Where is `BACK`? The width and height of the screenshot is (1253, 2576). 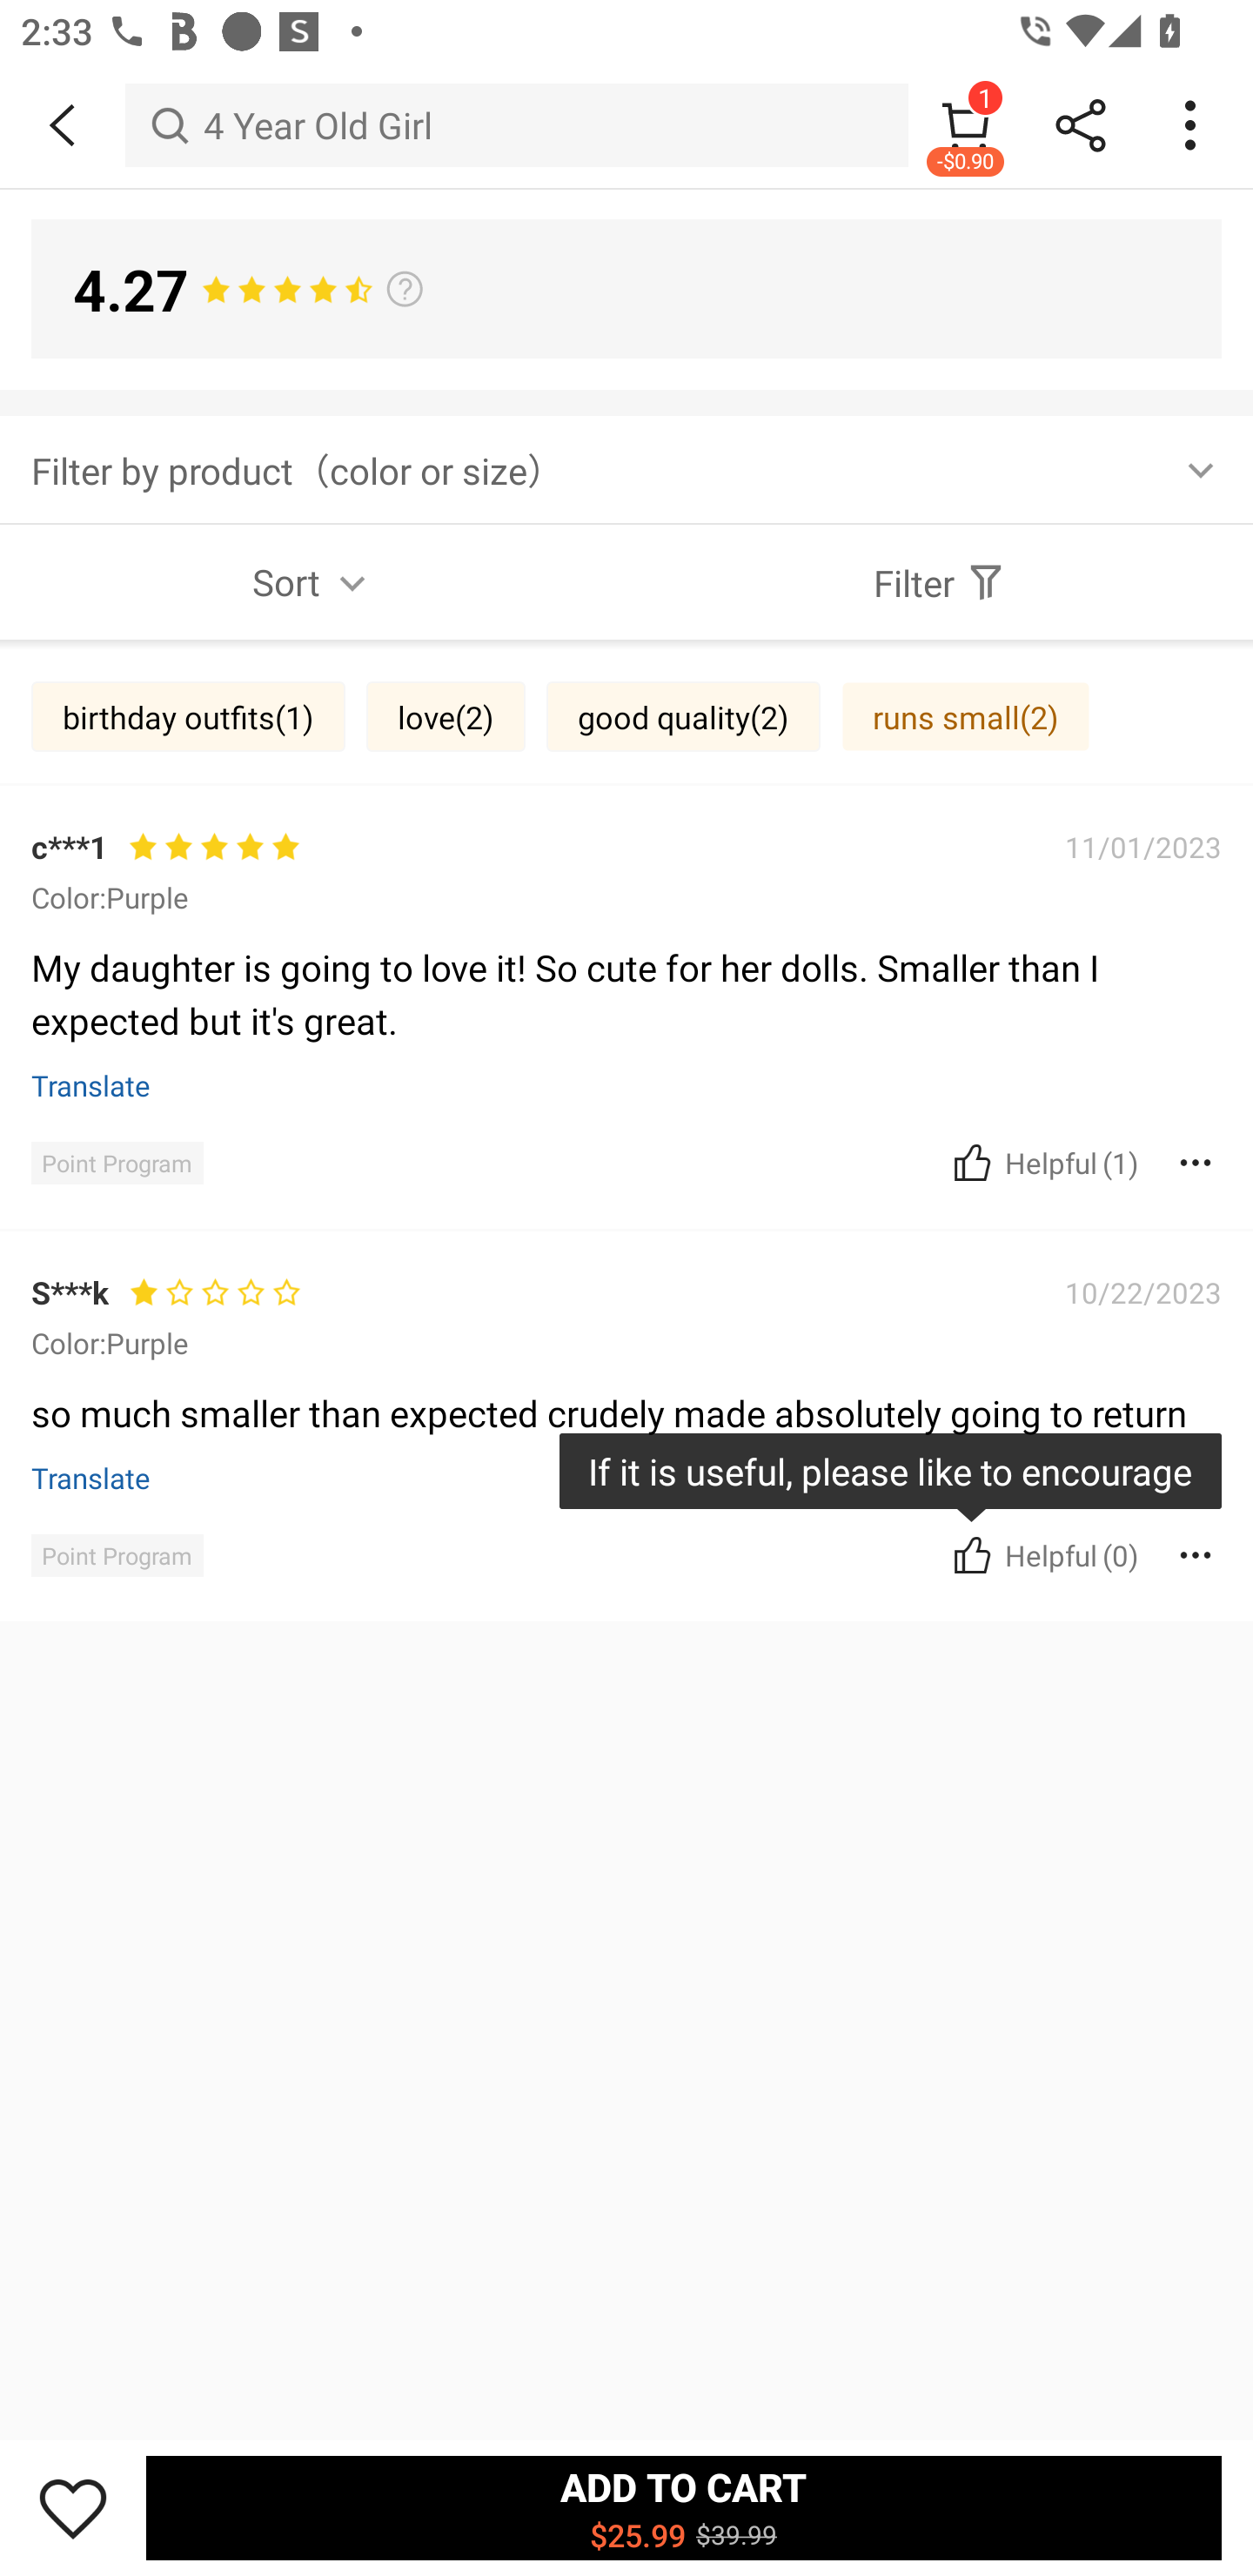 BACK is located at coordinates (63, 125).